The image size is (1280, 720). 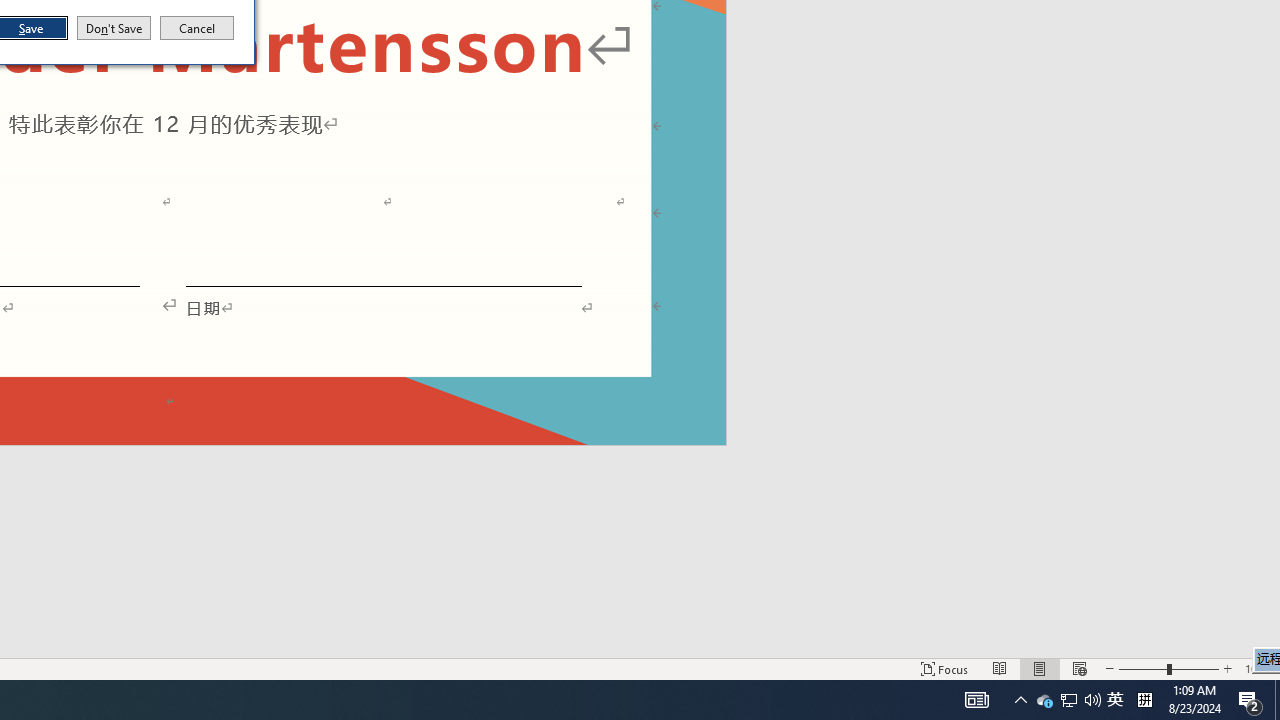 What do you see at coordinates (1168, 668) in the screenshot?
I see `Zoom` at bounding box center [1168, 668].